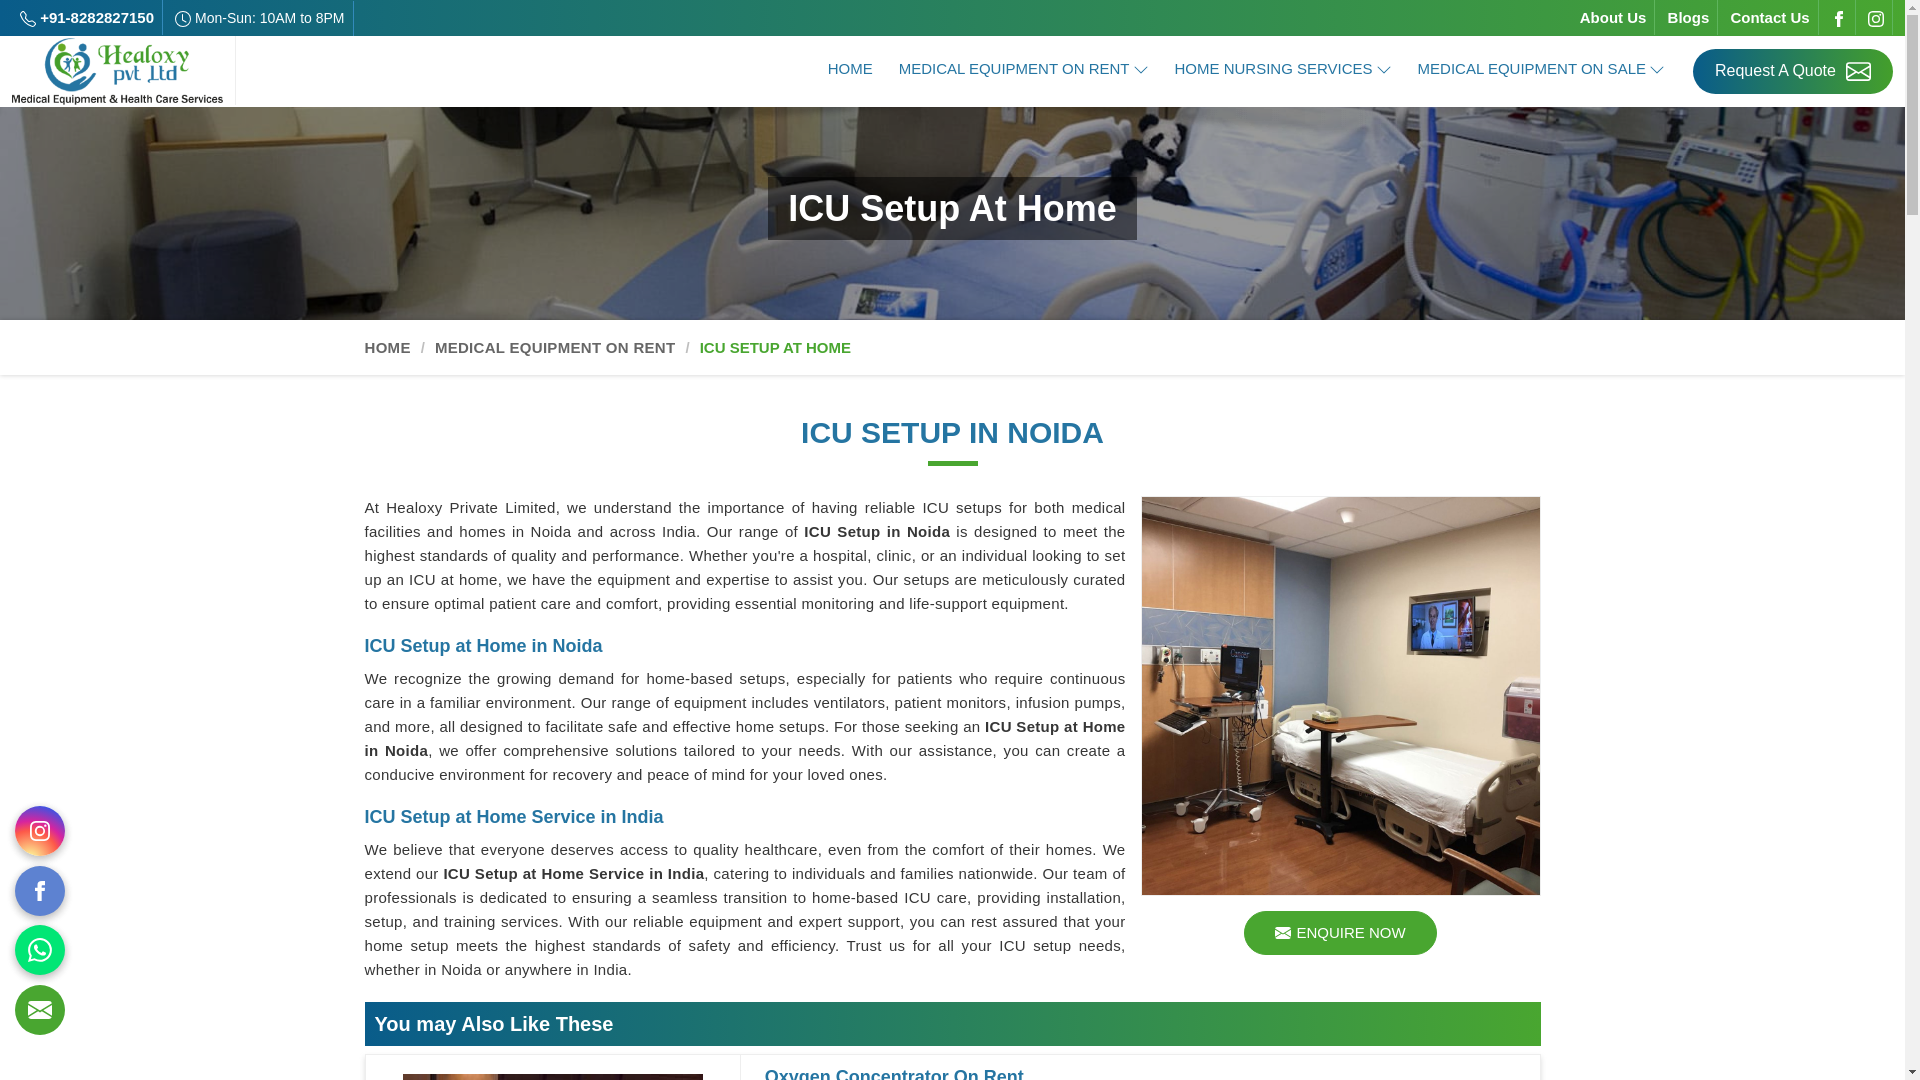 Image resolution: width=1920 pixels, height=1080 pixels. Describe the element at coordinates (1614, 17) in the screenshot. I see `About Us` at that location.